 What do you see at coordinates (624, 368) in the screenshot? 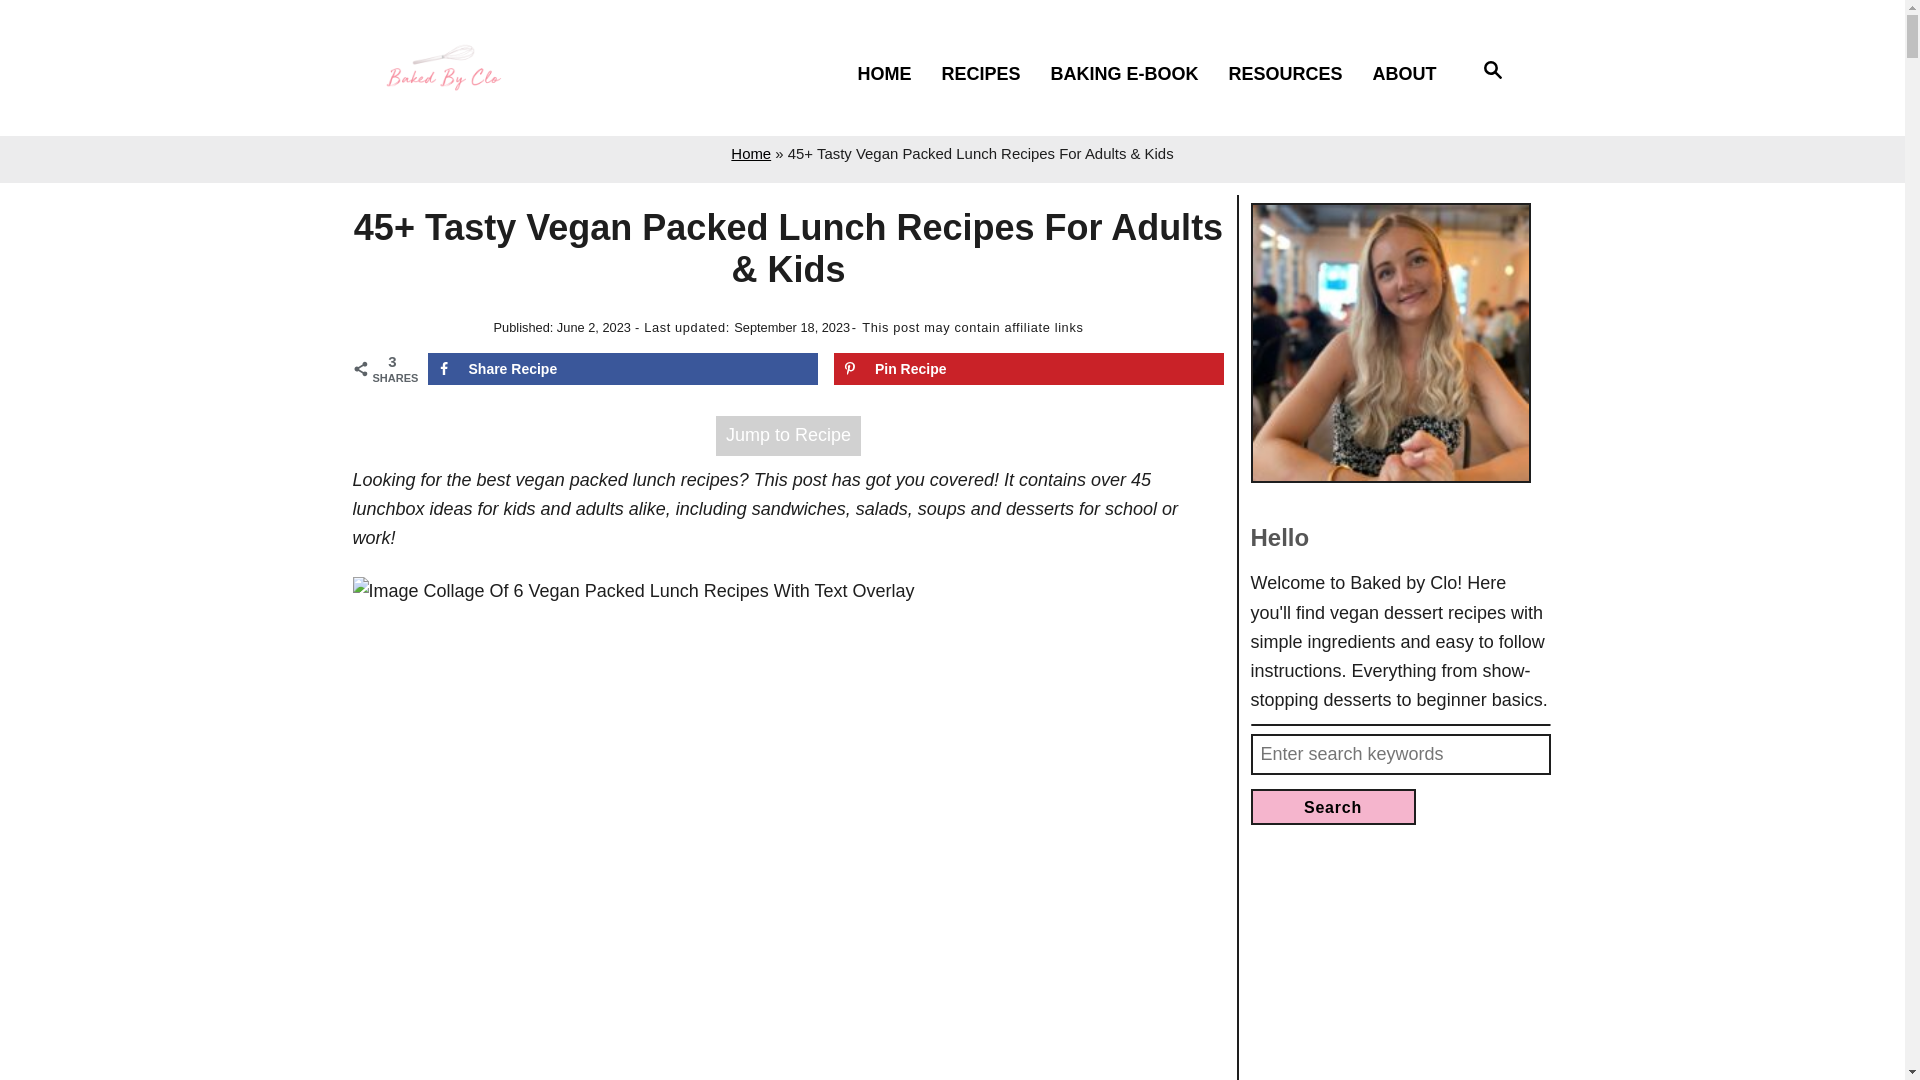
I see `Share Recipe` at bounding box center [624, 368].